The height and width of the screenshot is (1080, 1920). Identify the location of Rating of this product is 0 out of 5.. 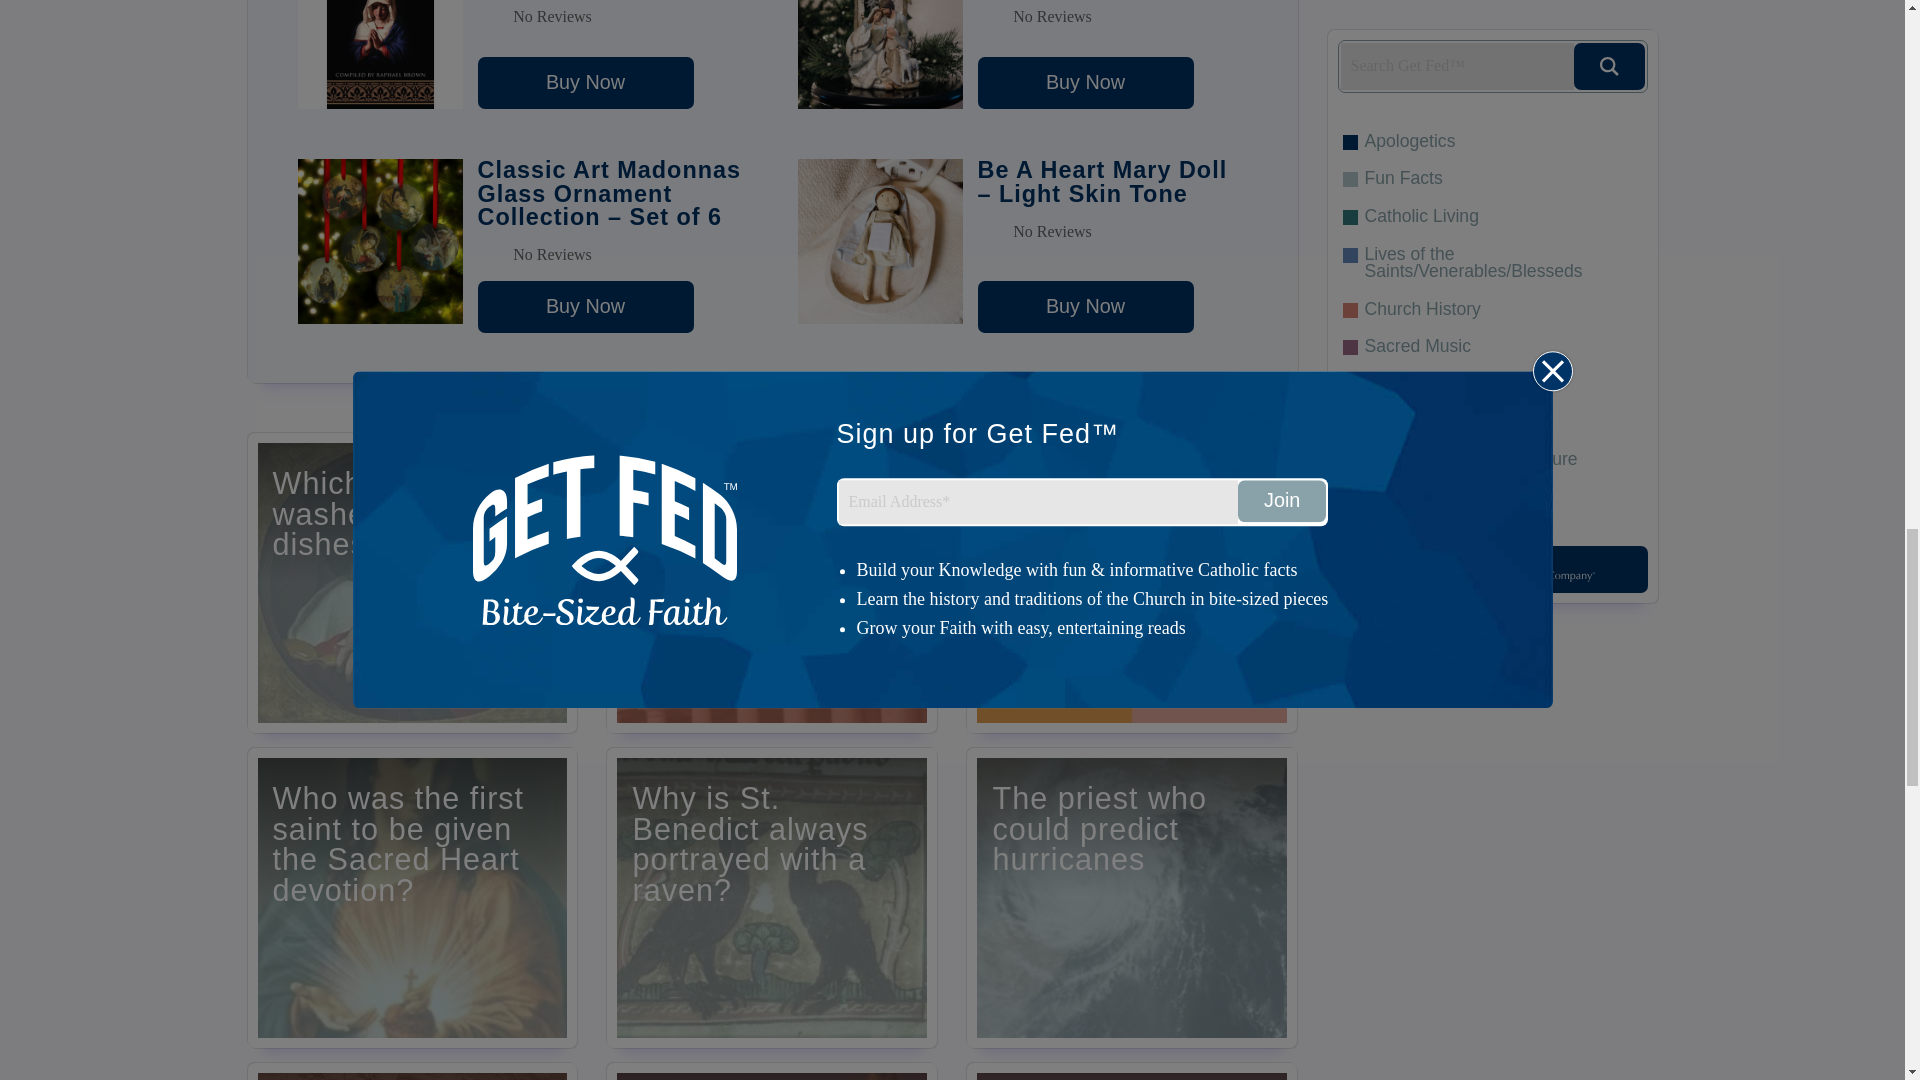
(613, 254).